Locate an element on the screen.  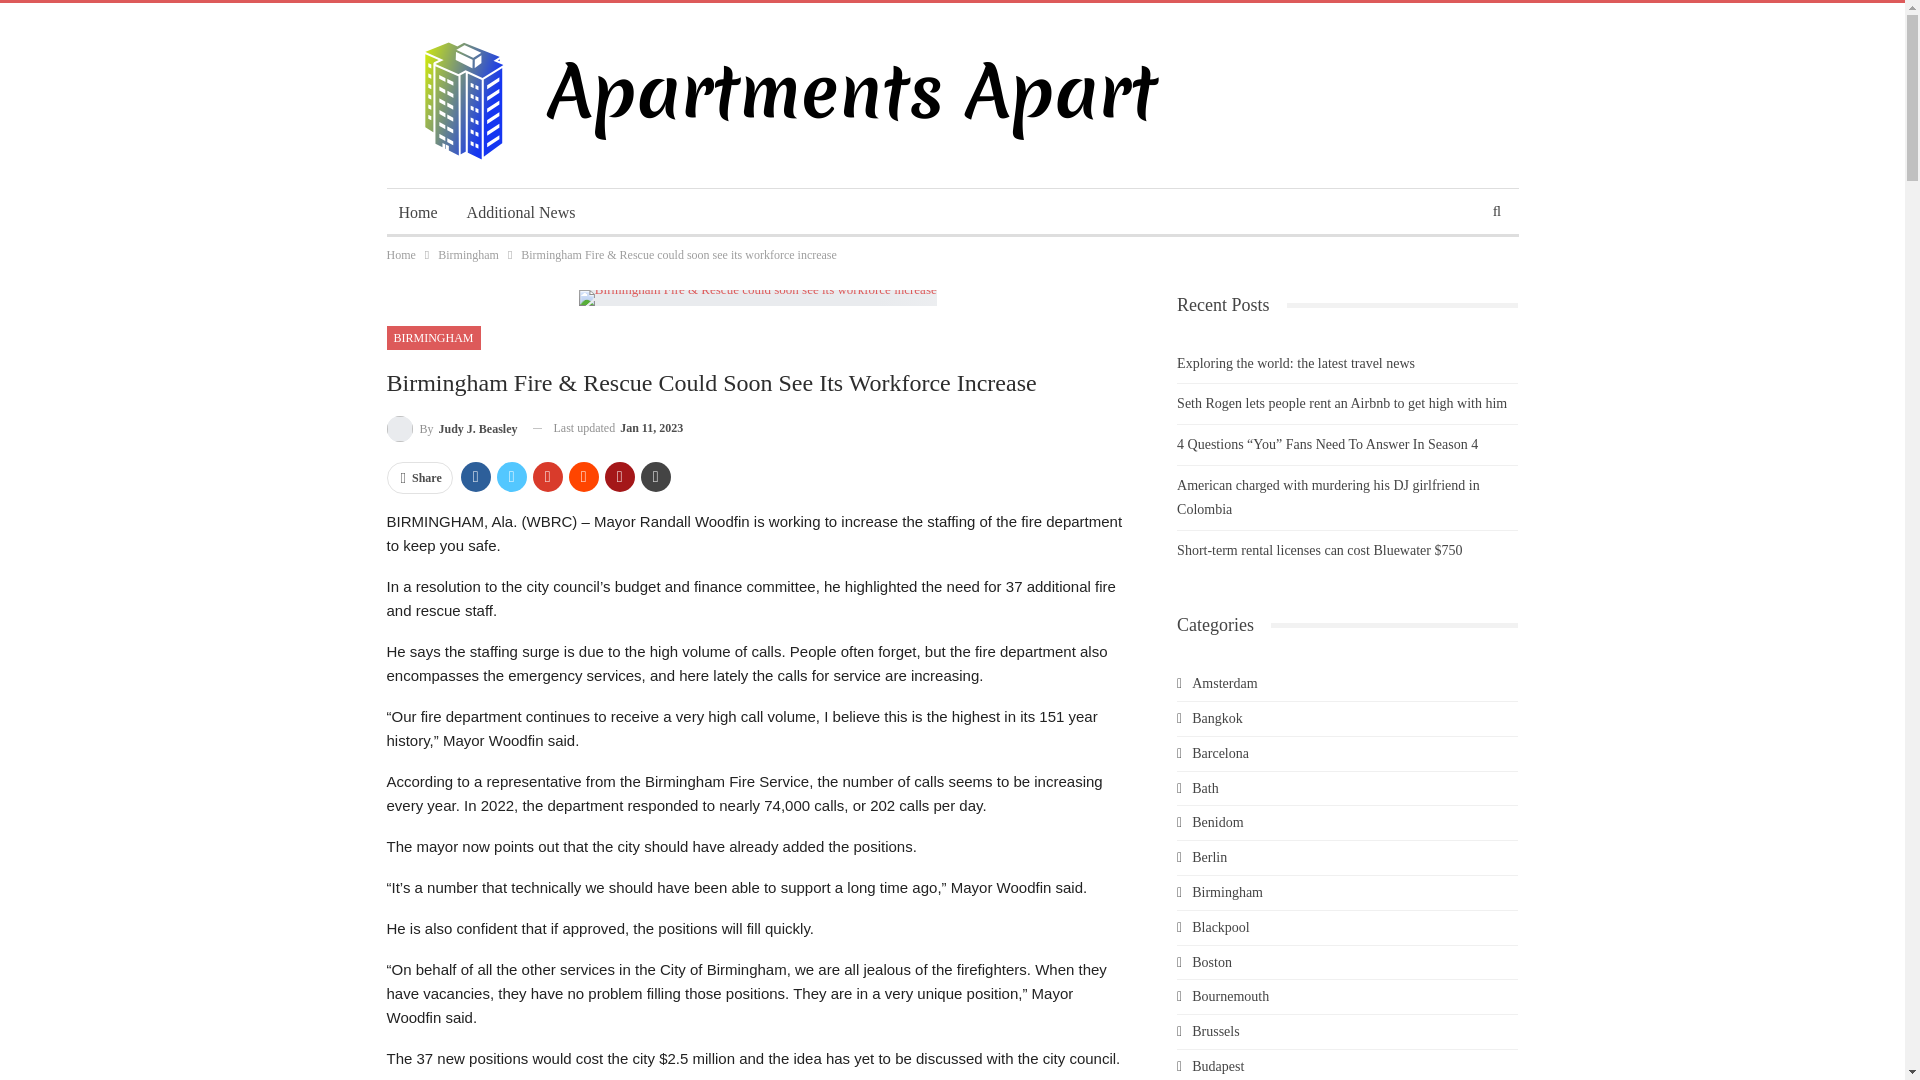
Birmingham is located at coordinates (468, 254).